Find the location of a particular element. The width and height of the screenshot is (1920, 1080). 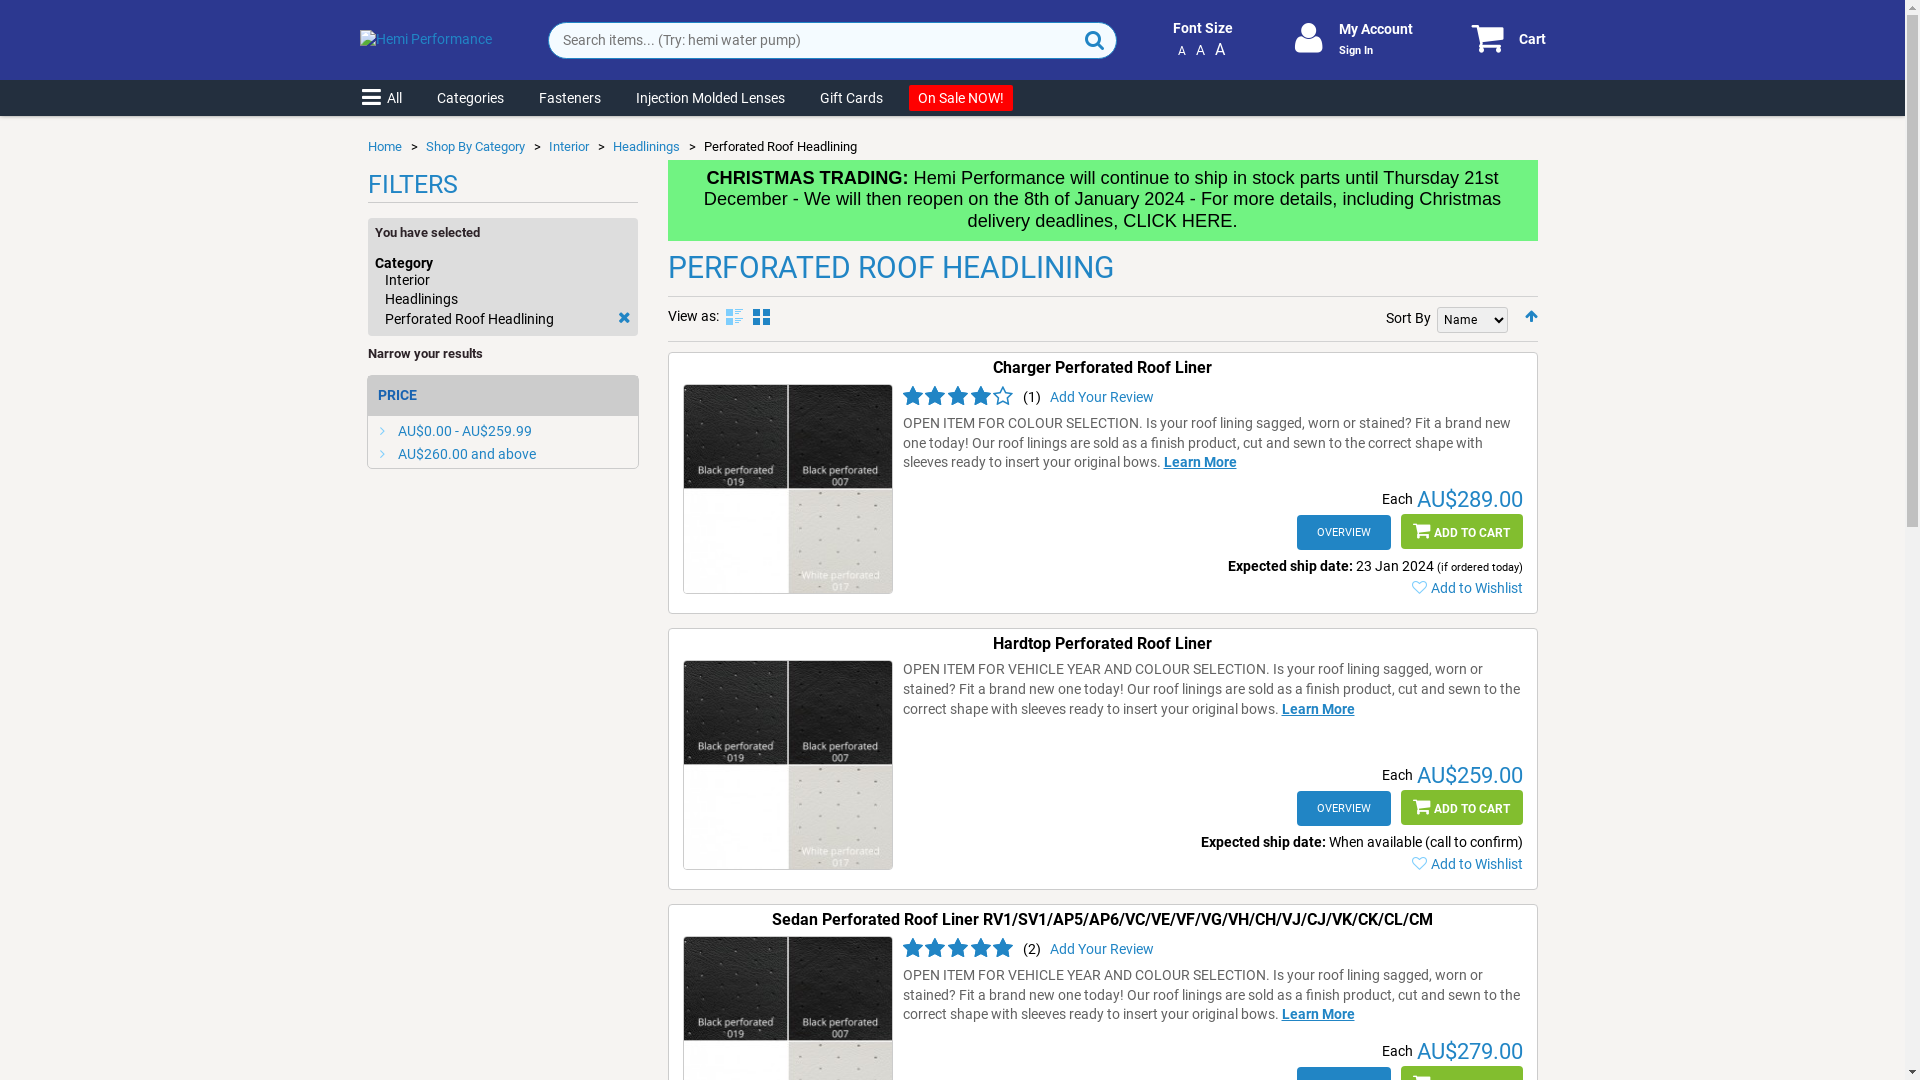

Injection Molded Lenses is located at coordinates (710, 98).